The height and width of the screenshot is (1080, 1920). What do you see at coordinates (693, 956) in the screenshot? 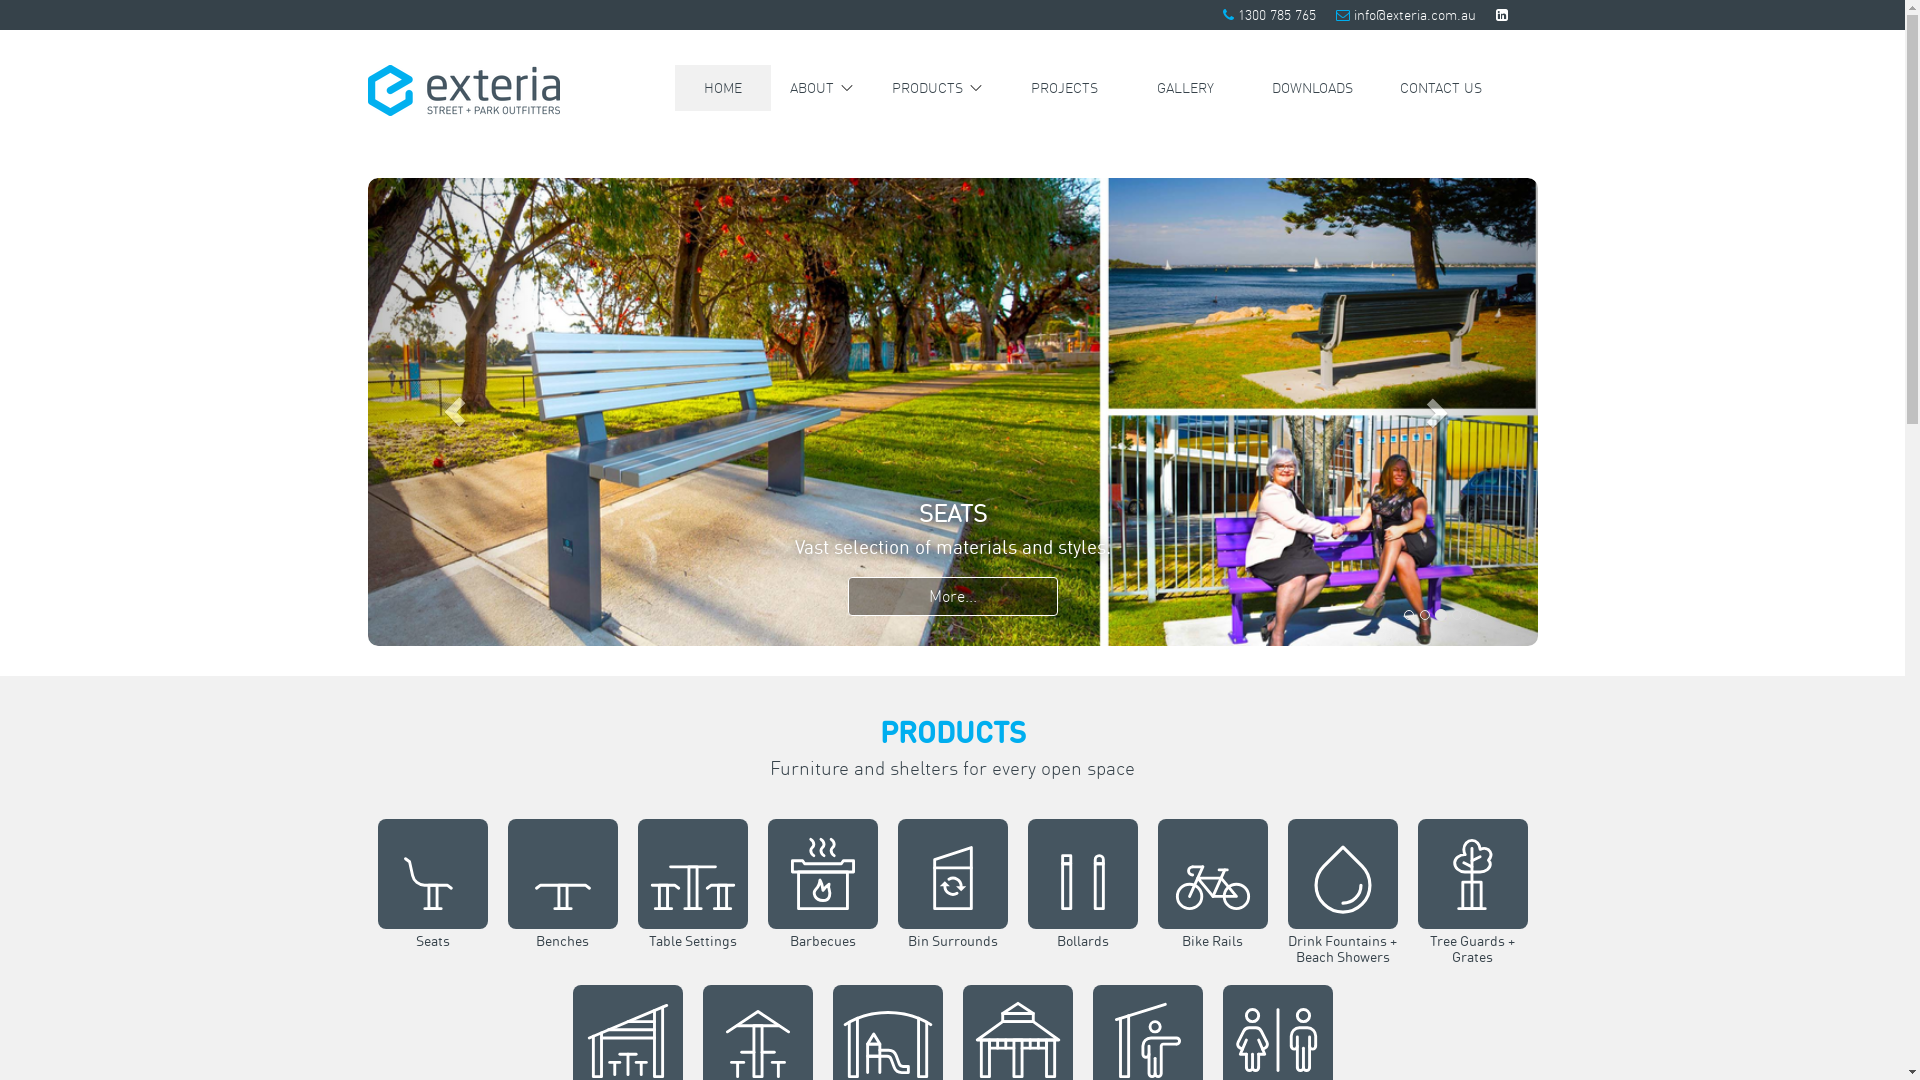
I see `Table Settings` at bounding box center [693, 956].